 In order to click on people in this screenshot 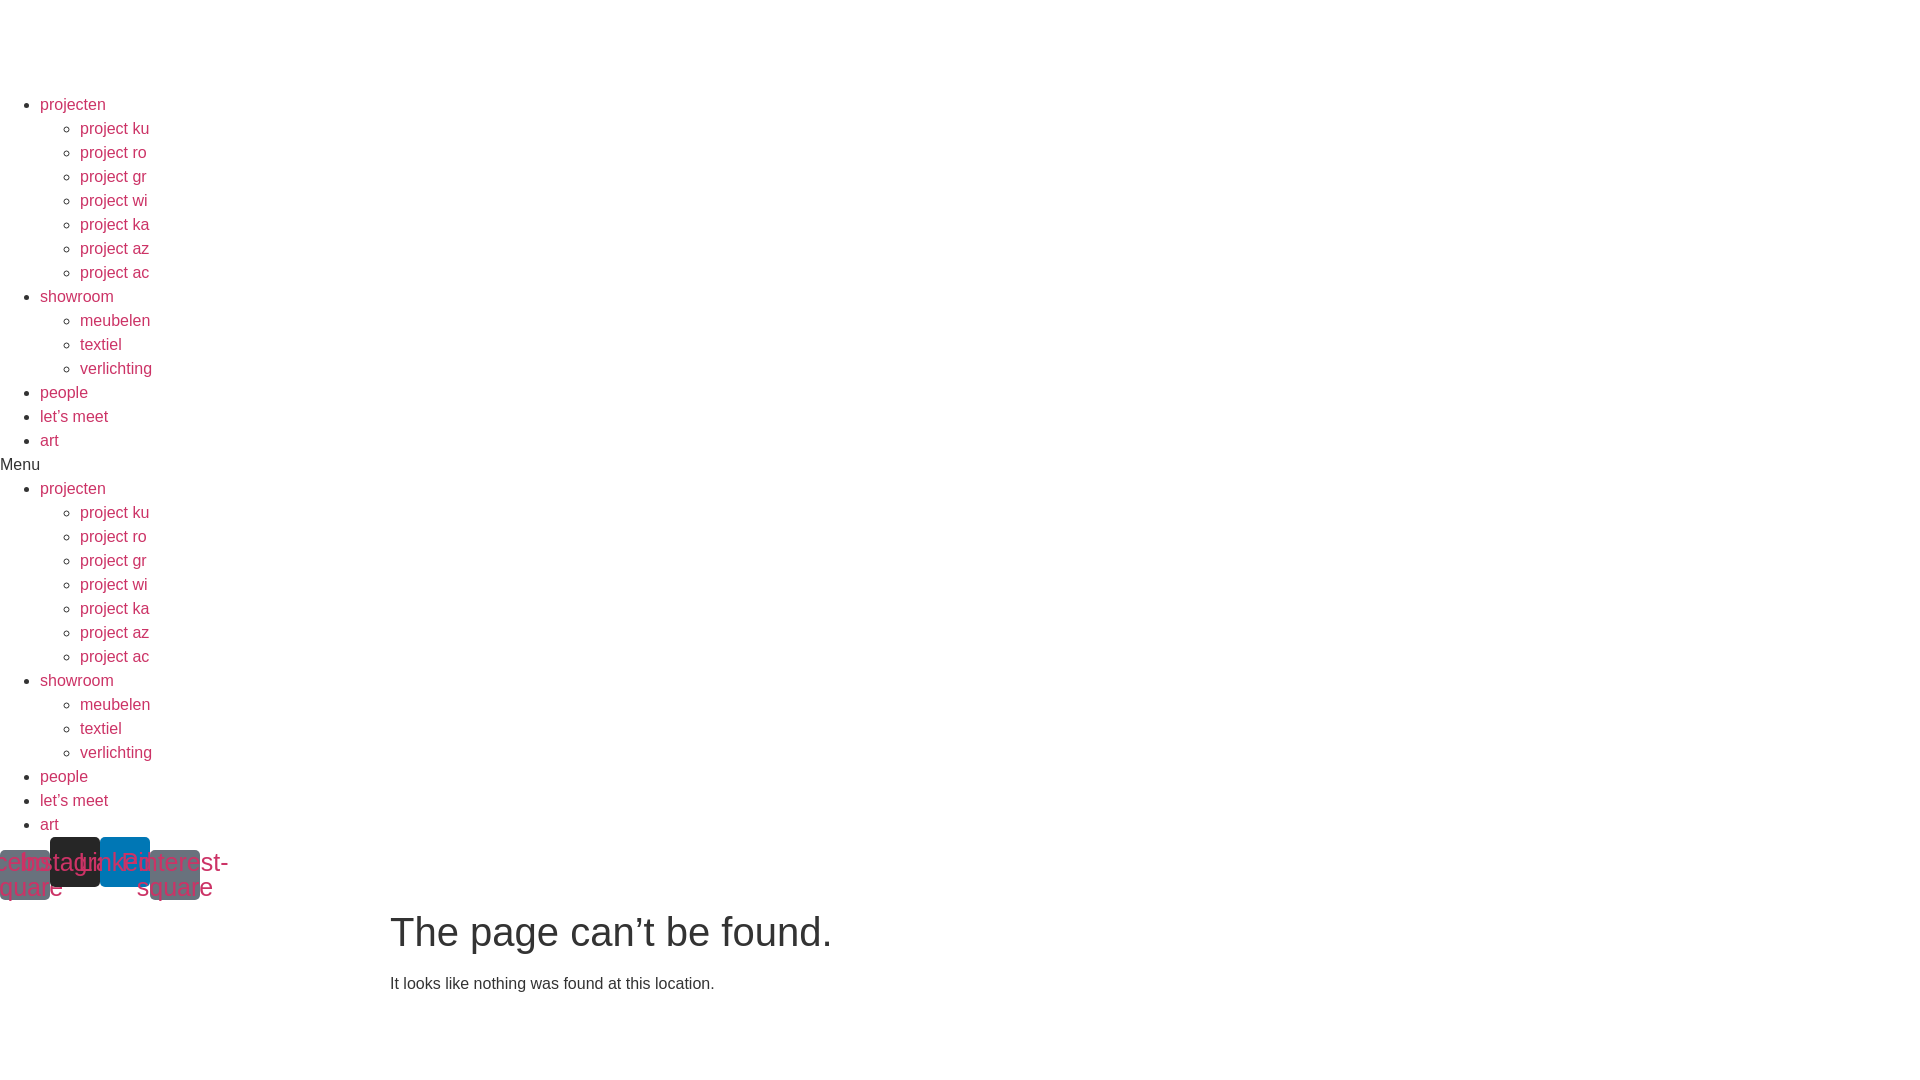, I will do `click(64, 392)`.